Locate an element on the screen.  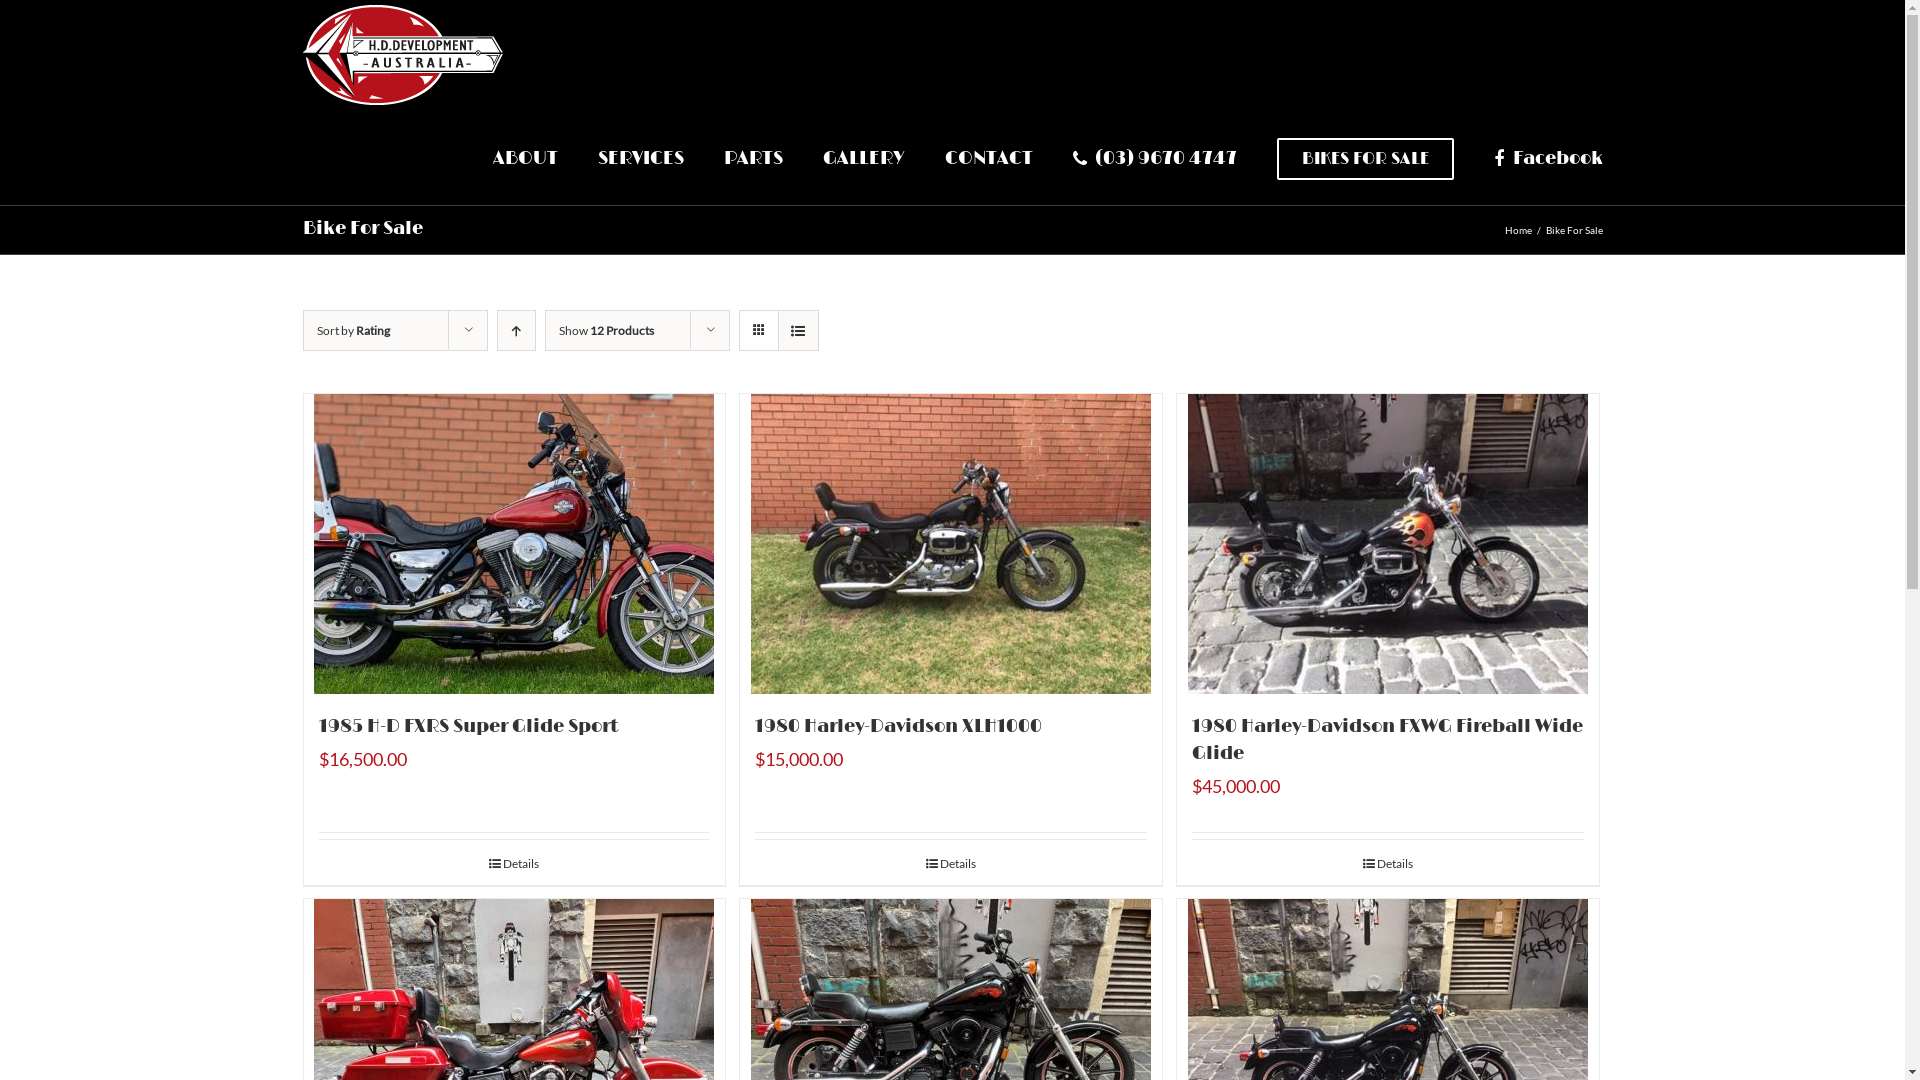
BIKES FOR SALE is located at coordinates (1366, 158).